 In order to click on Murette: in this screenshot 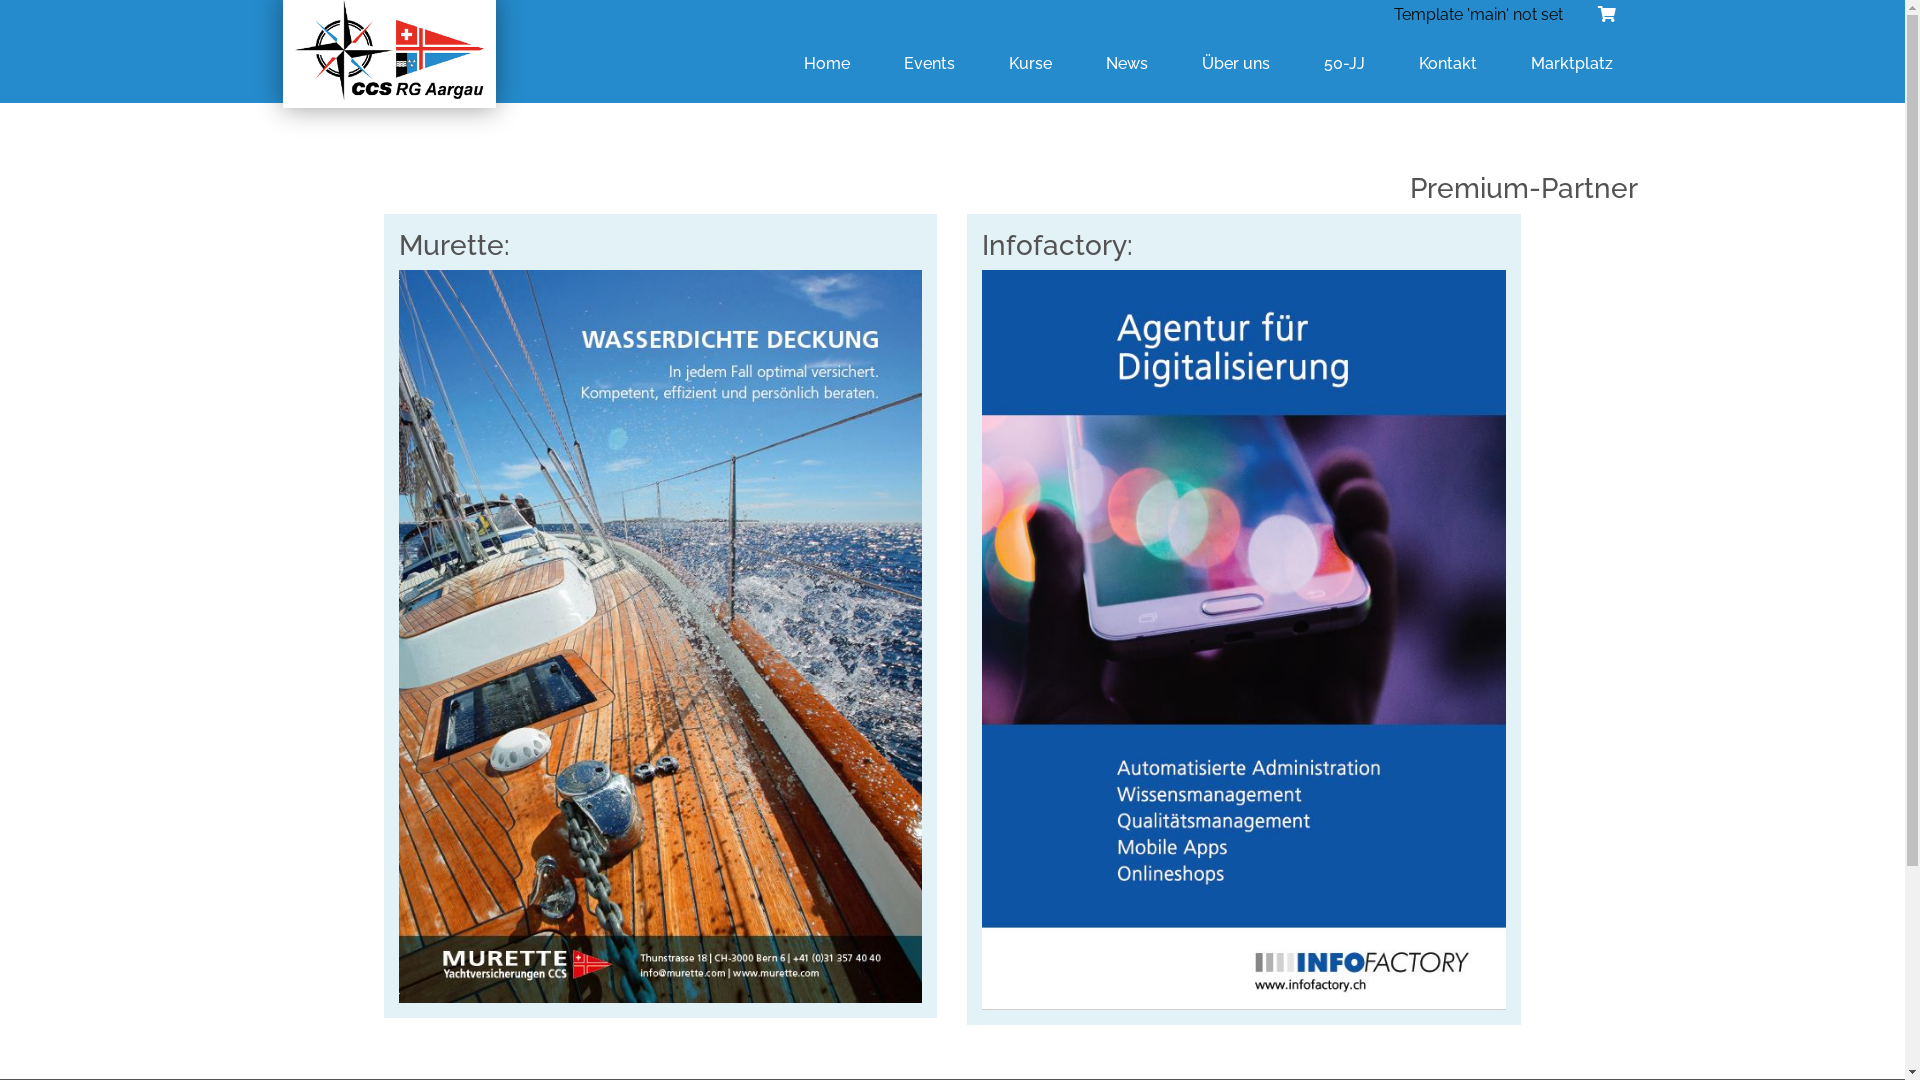, I will do `click(660, 616)`.